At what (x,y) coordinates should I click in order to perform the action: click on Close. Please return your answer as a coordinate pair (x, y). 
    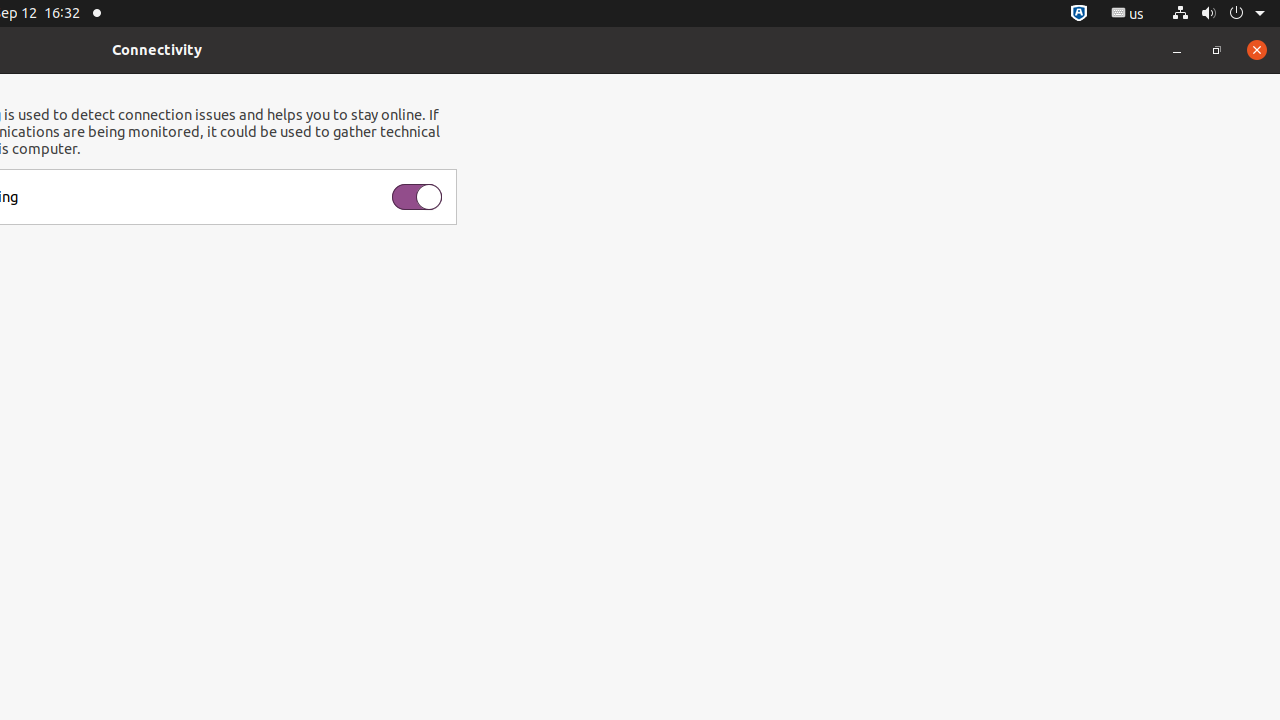
    Looking at the image, I should click on (1257, 50).